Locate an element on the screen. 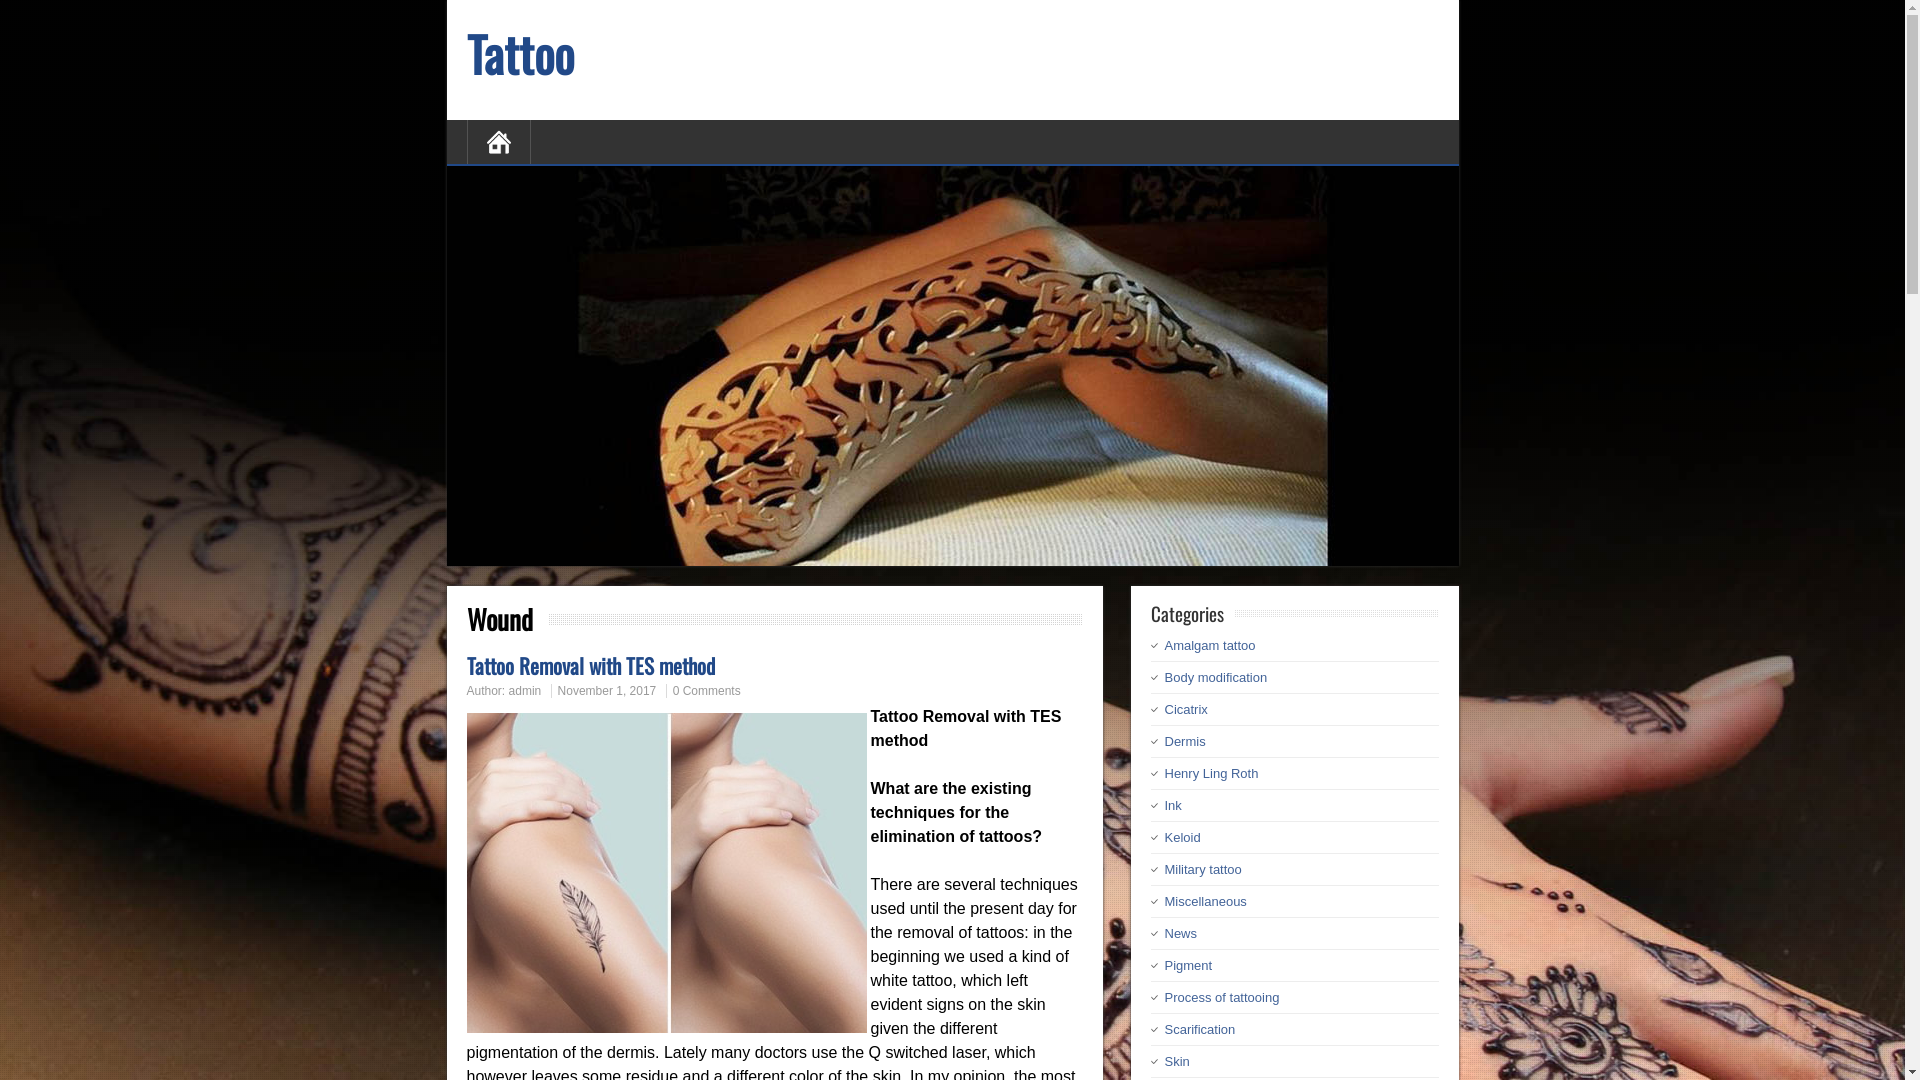 The height and width of the screenshot is (1080, 1920). Pigment is located at coordinates (1188, 966).